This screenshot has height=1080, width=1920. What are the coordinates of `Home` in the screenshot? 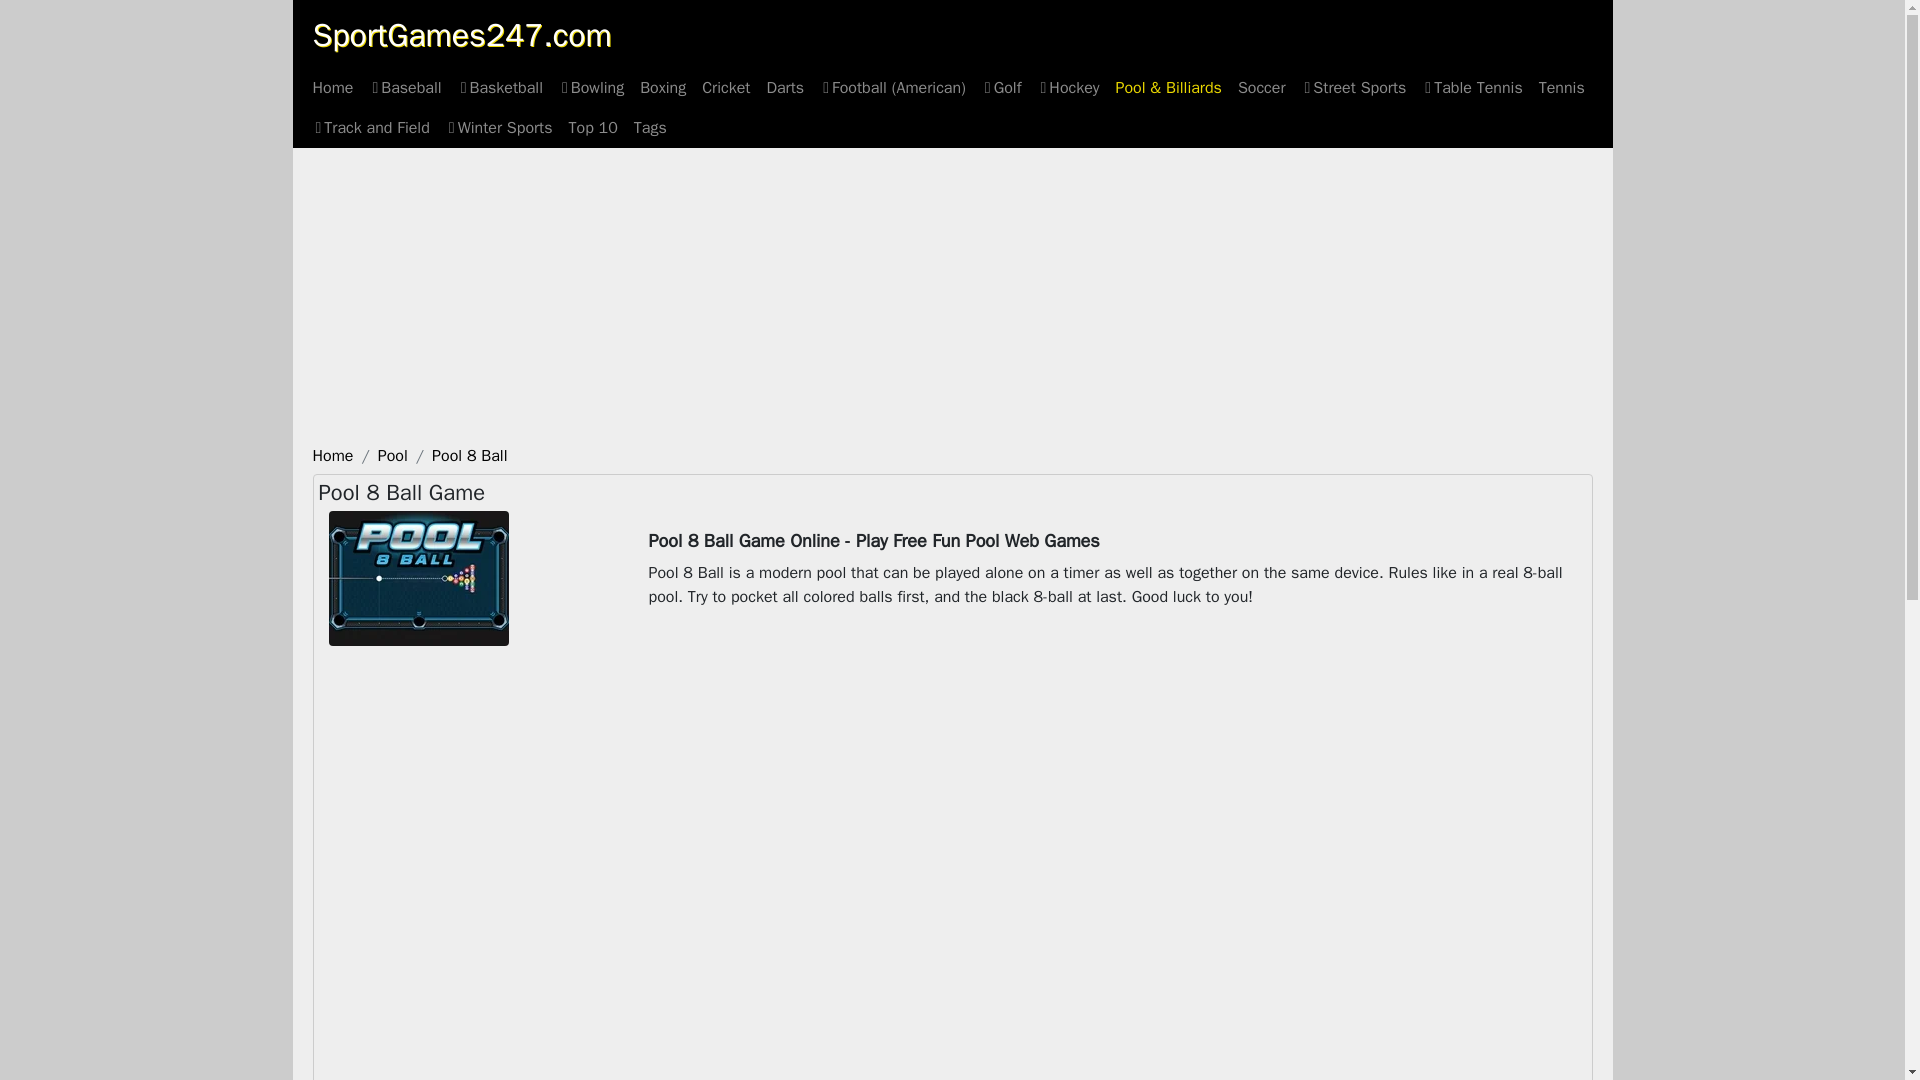 It's located at (332, 456).